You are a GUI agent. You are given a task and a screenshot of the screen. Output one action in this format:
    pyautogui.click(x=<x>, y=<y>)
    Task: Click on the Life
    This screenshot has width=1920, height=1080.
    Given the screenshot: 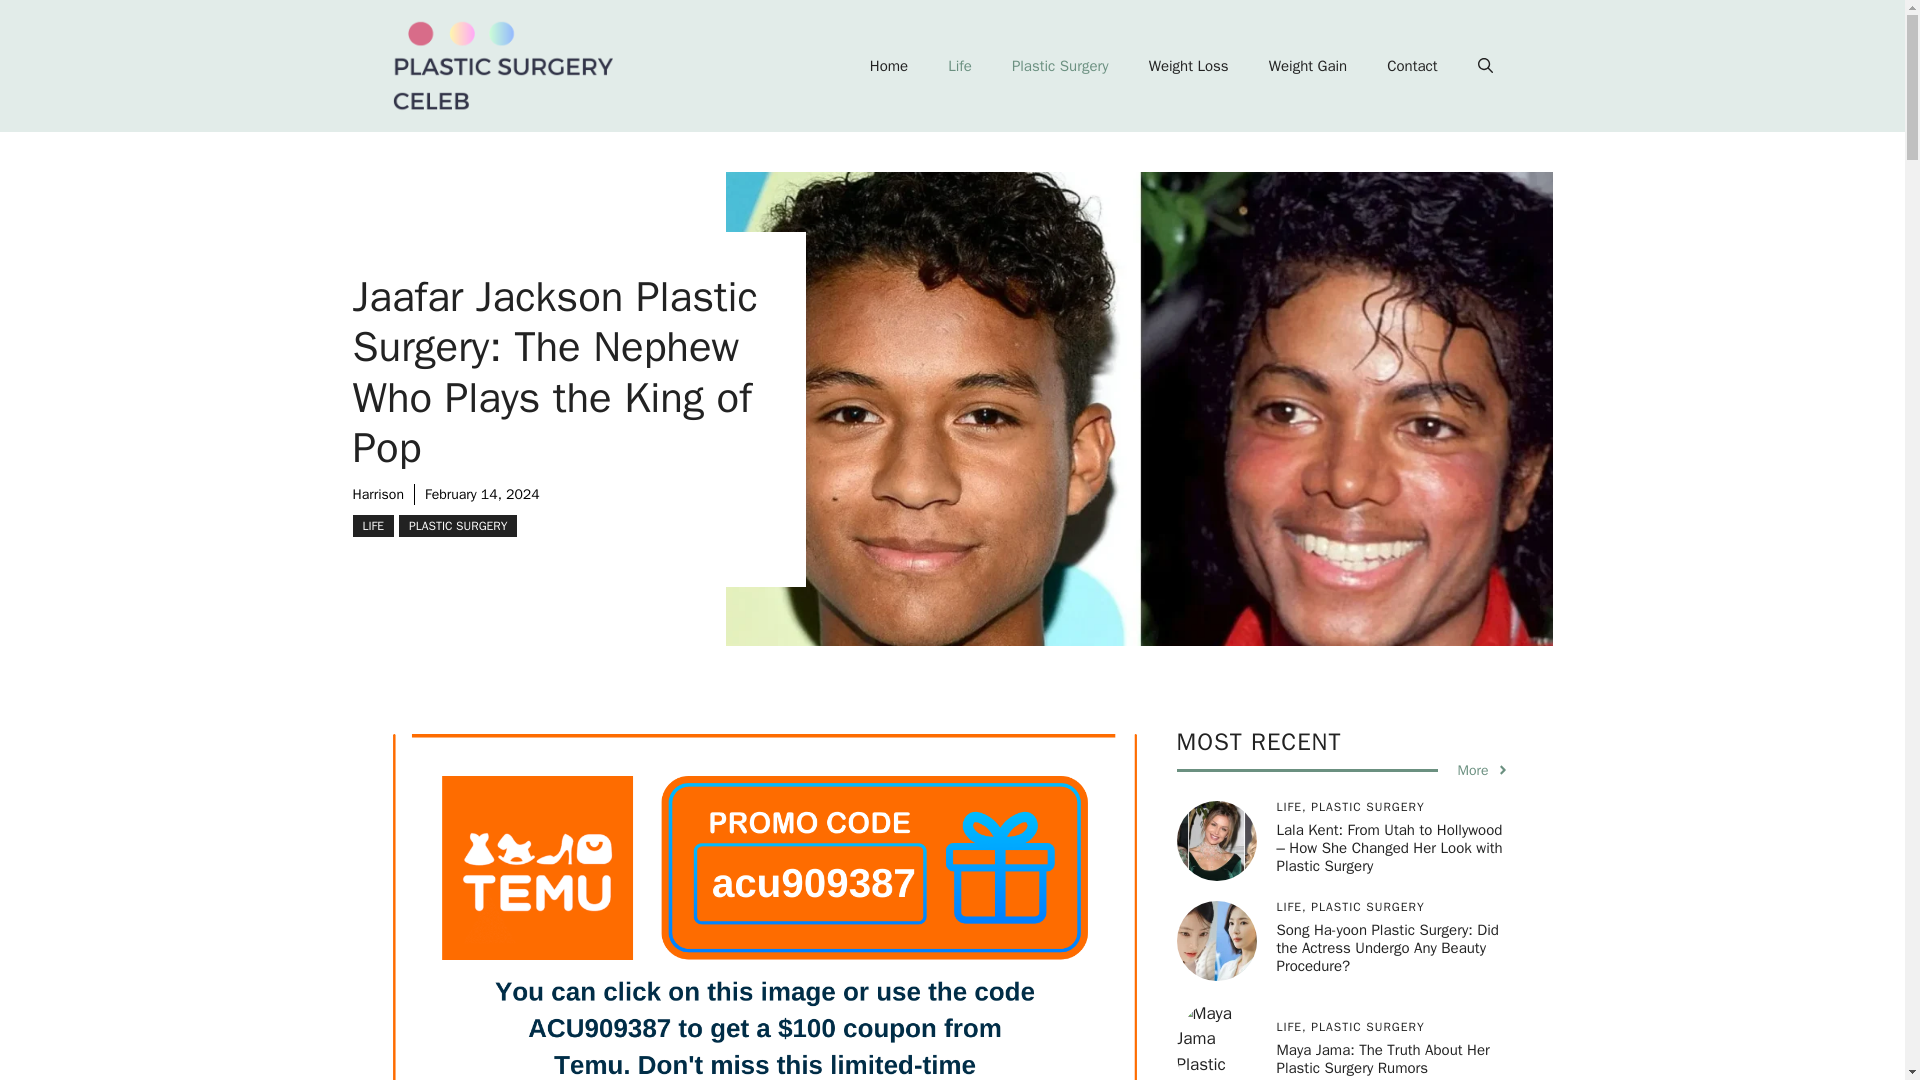 What is the action you would take?
    pyautogui.click(x=960, y=66)
    